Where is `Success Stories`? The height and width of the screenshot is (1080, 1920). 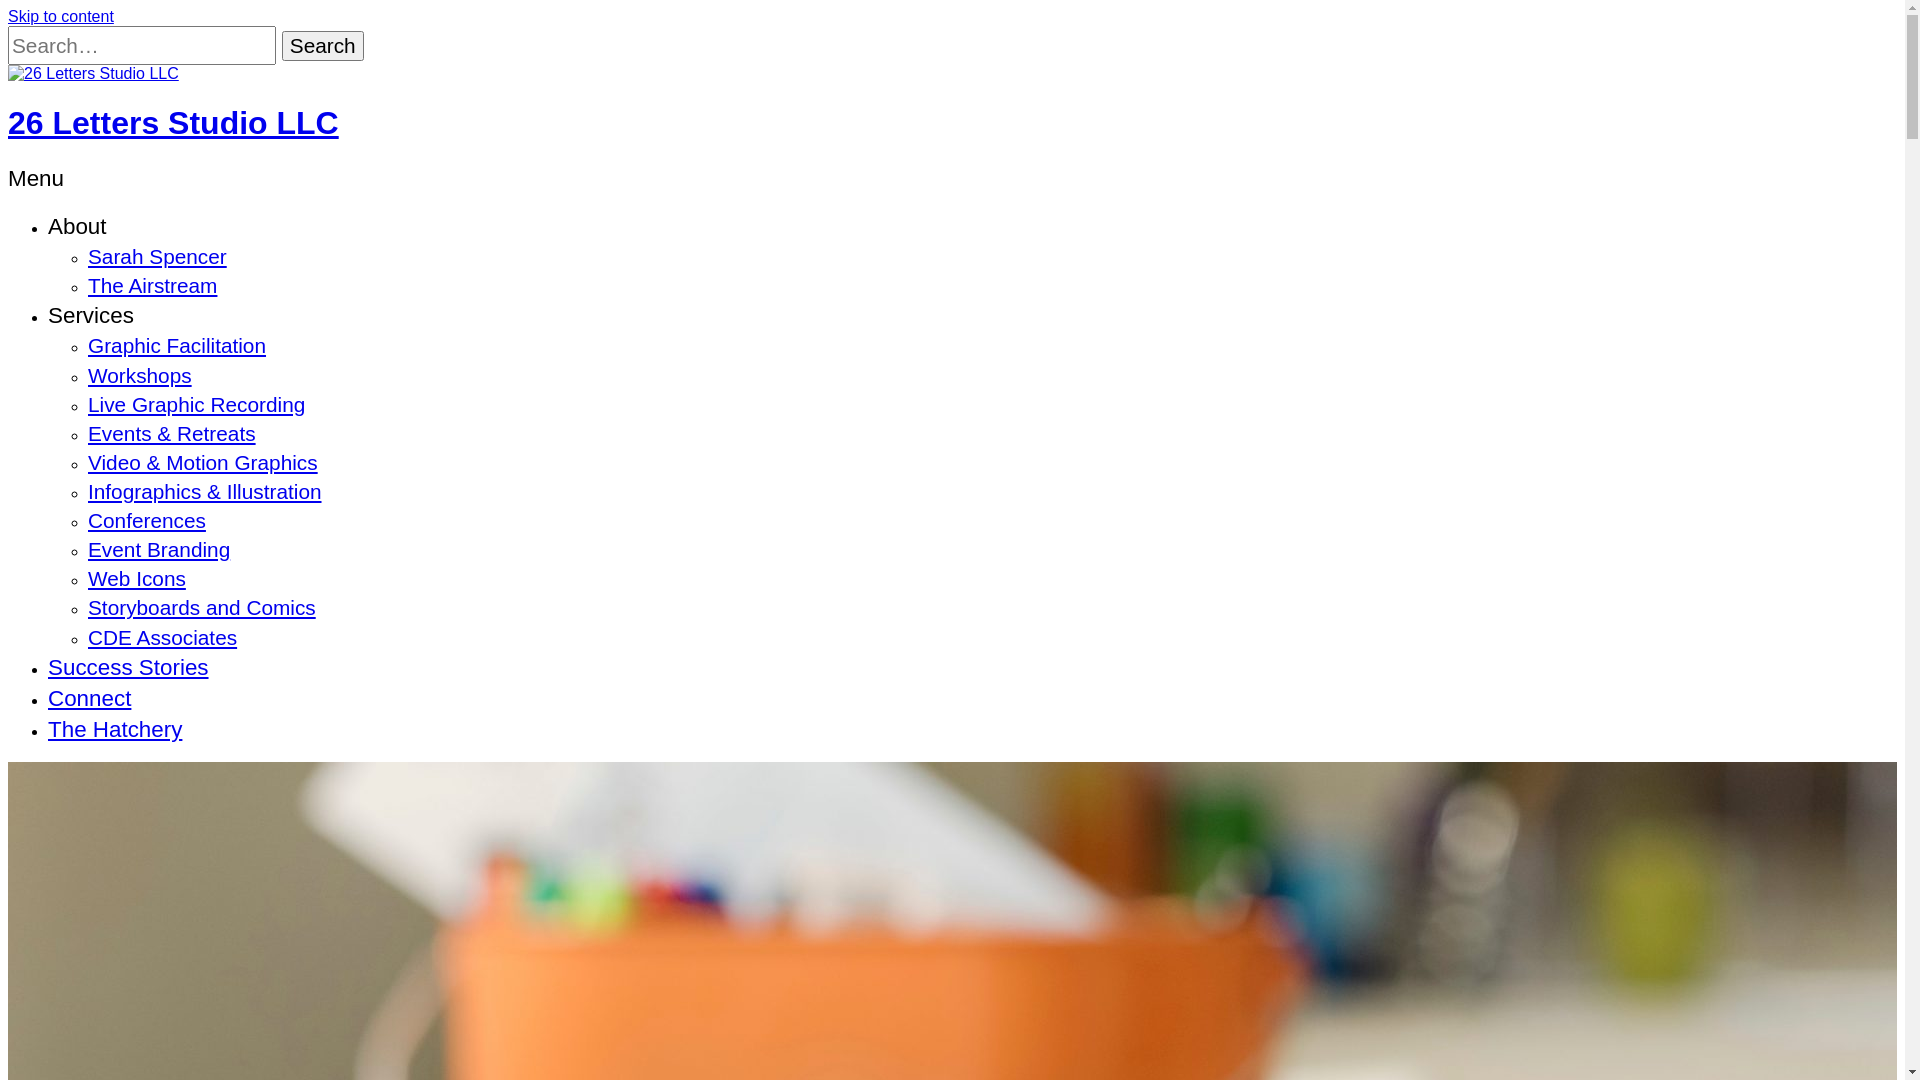
Success Stories is located at coordinates (128, 668).